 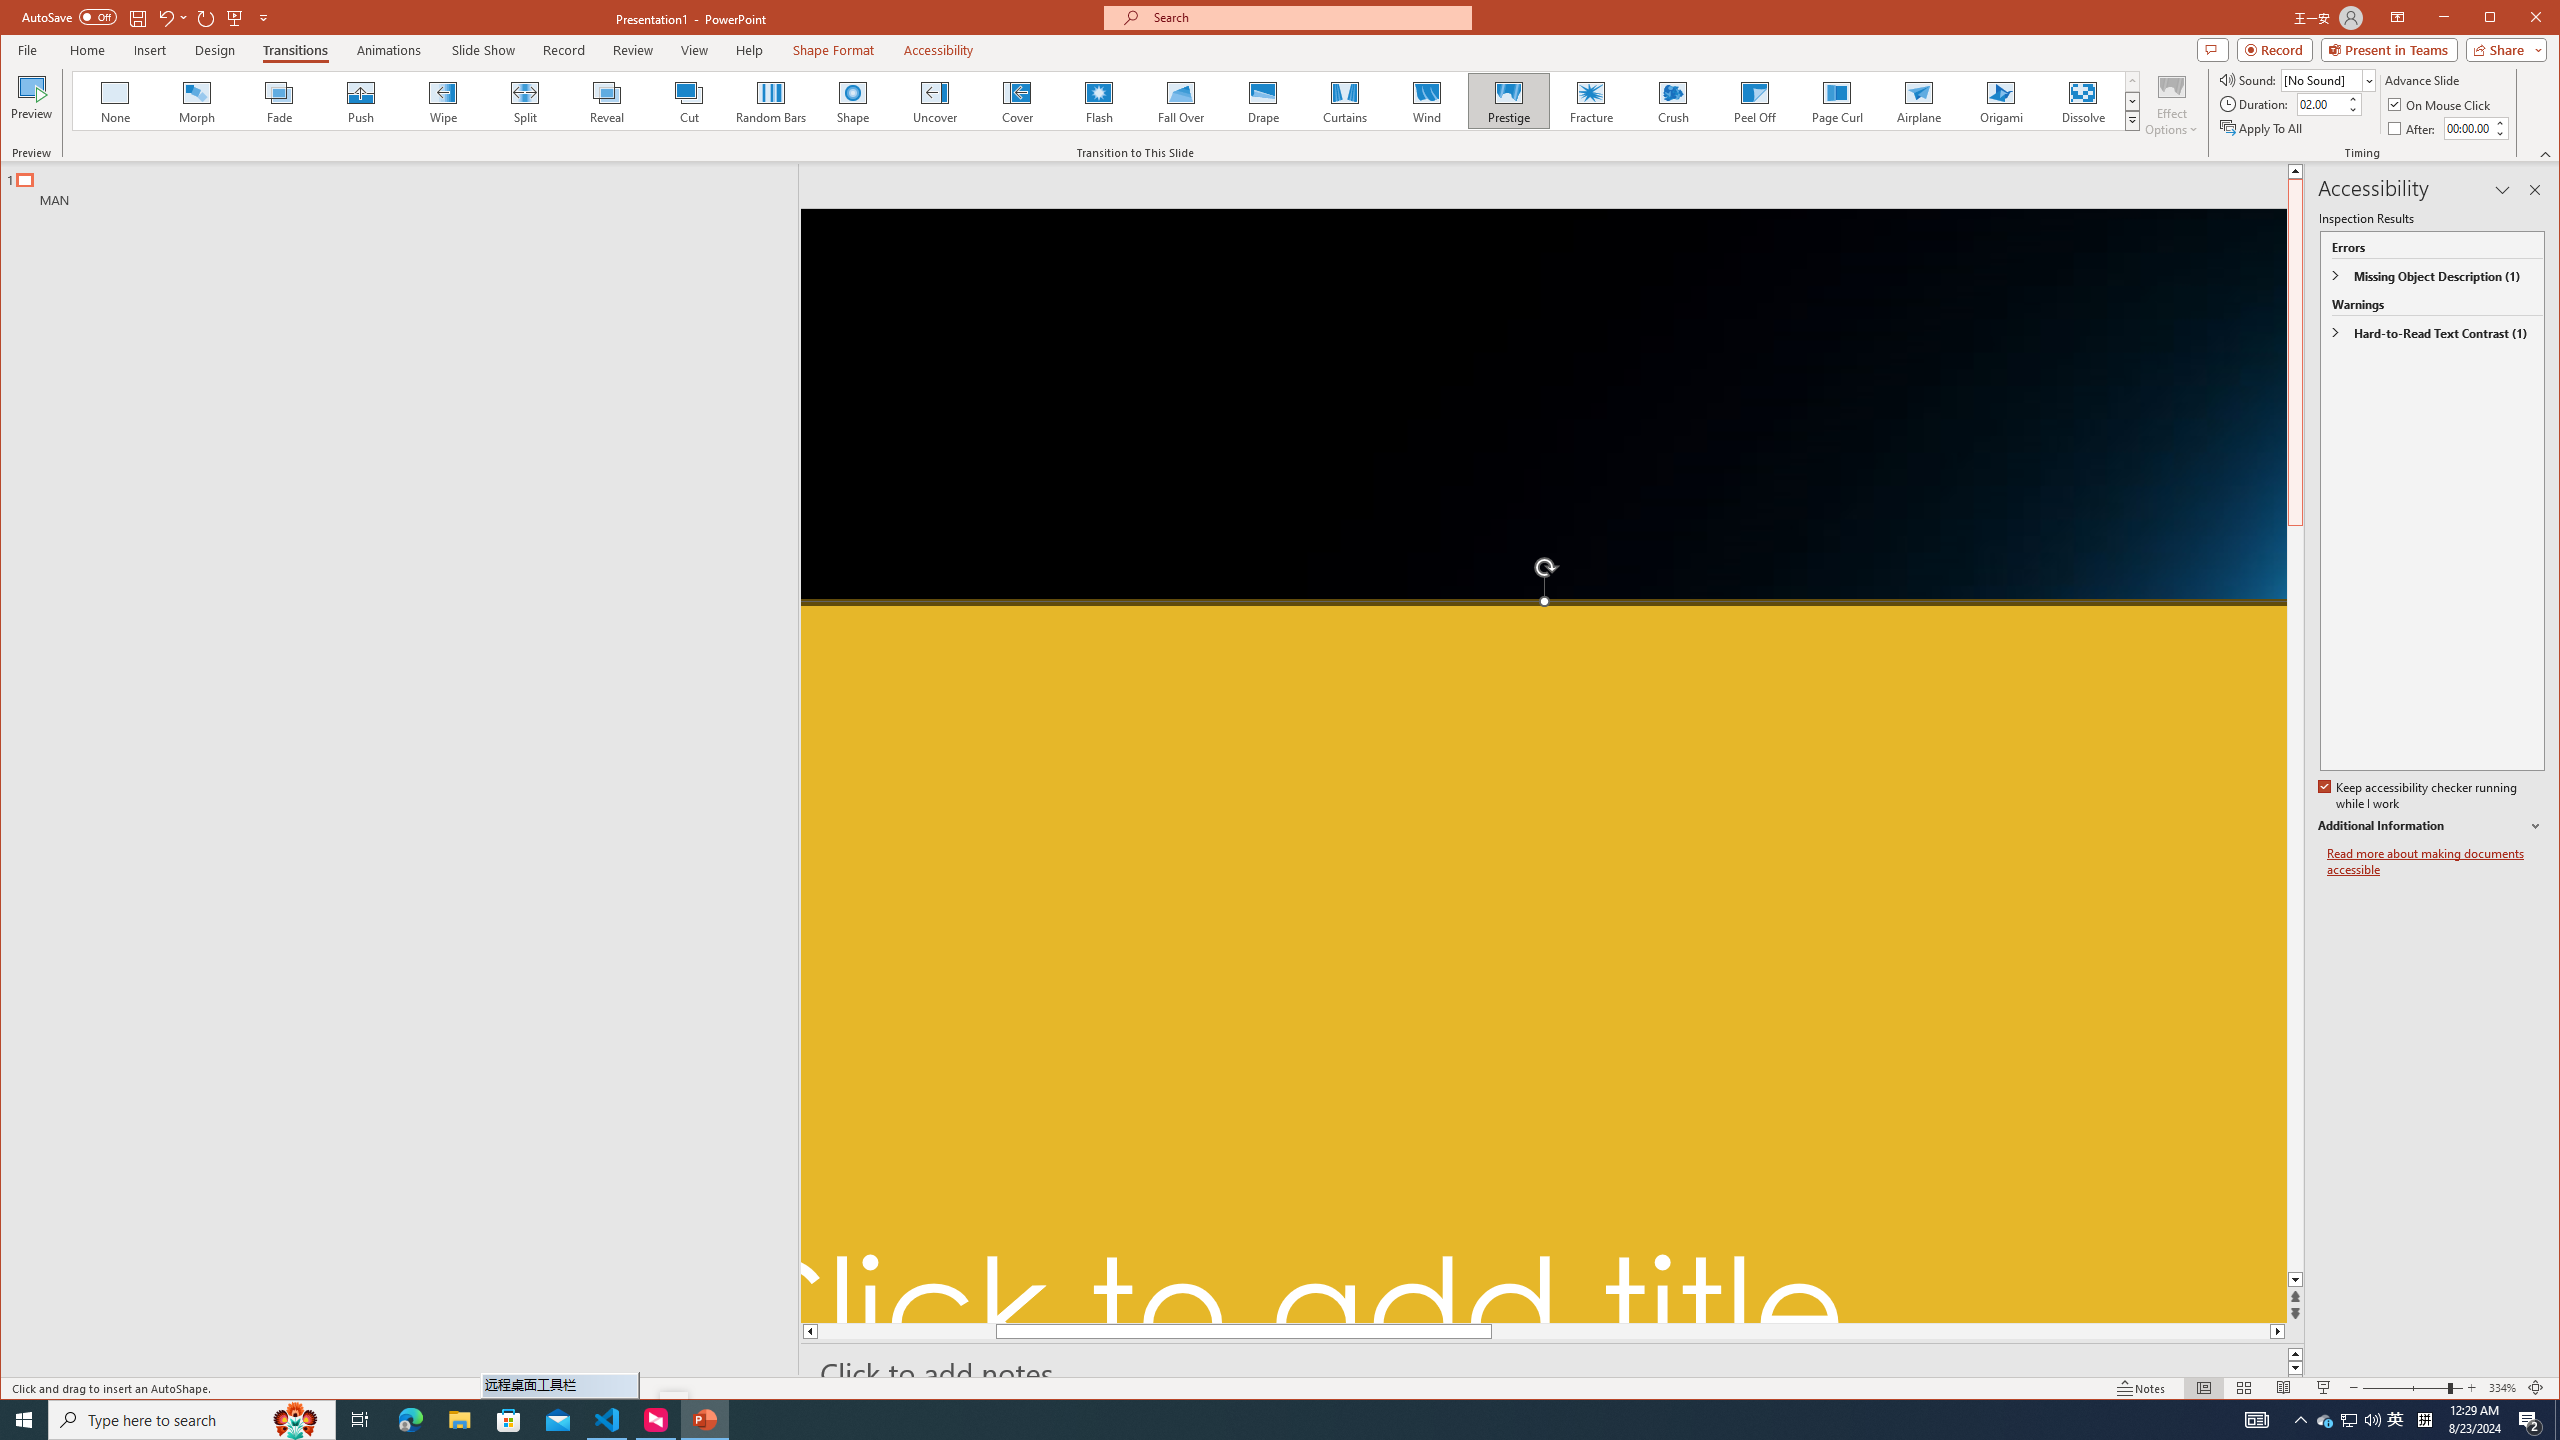 I want to click on Line up, so click(x=2295, y=170).